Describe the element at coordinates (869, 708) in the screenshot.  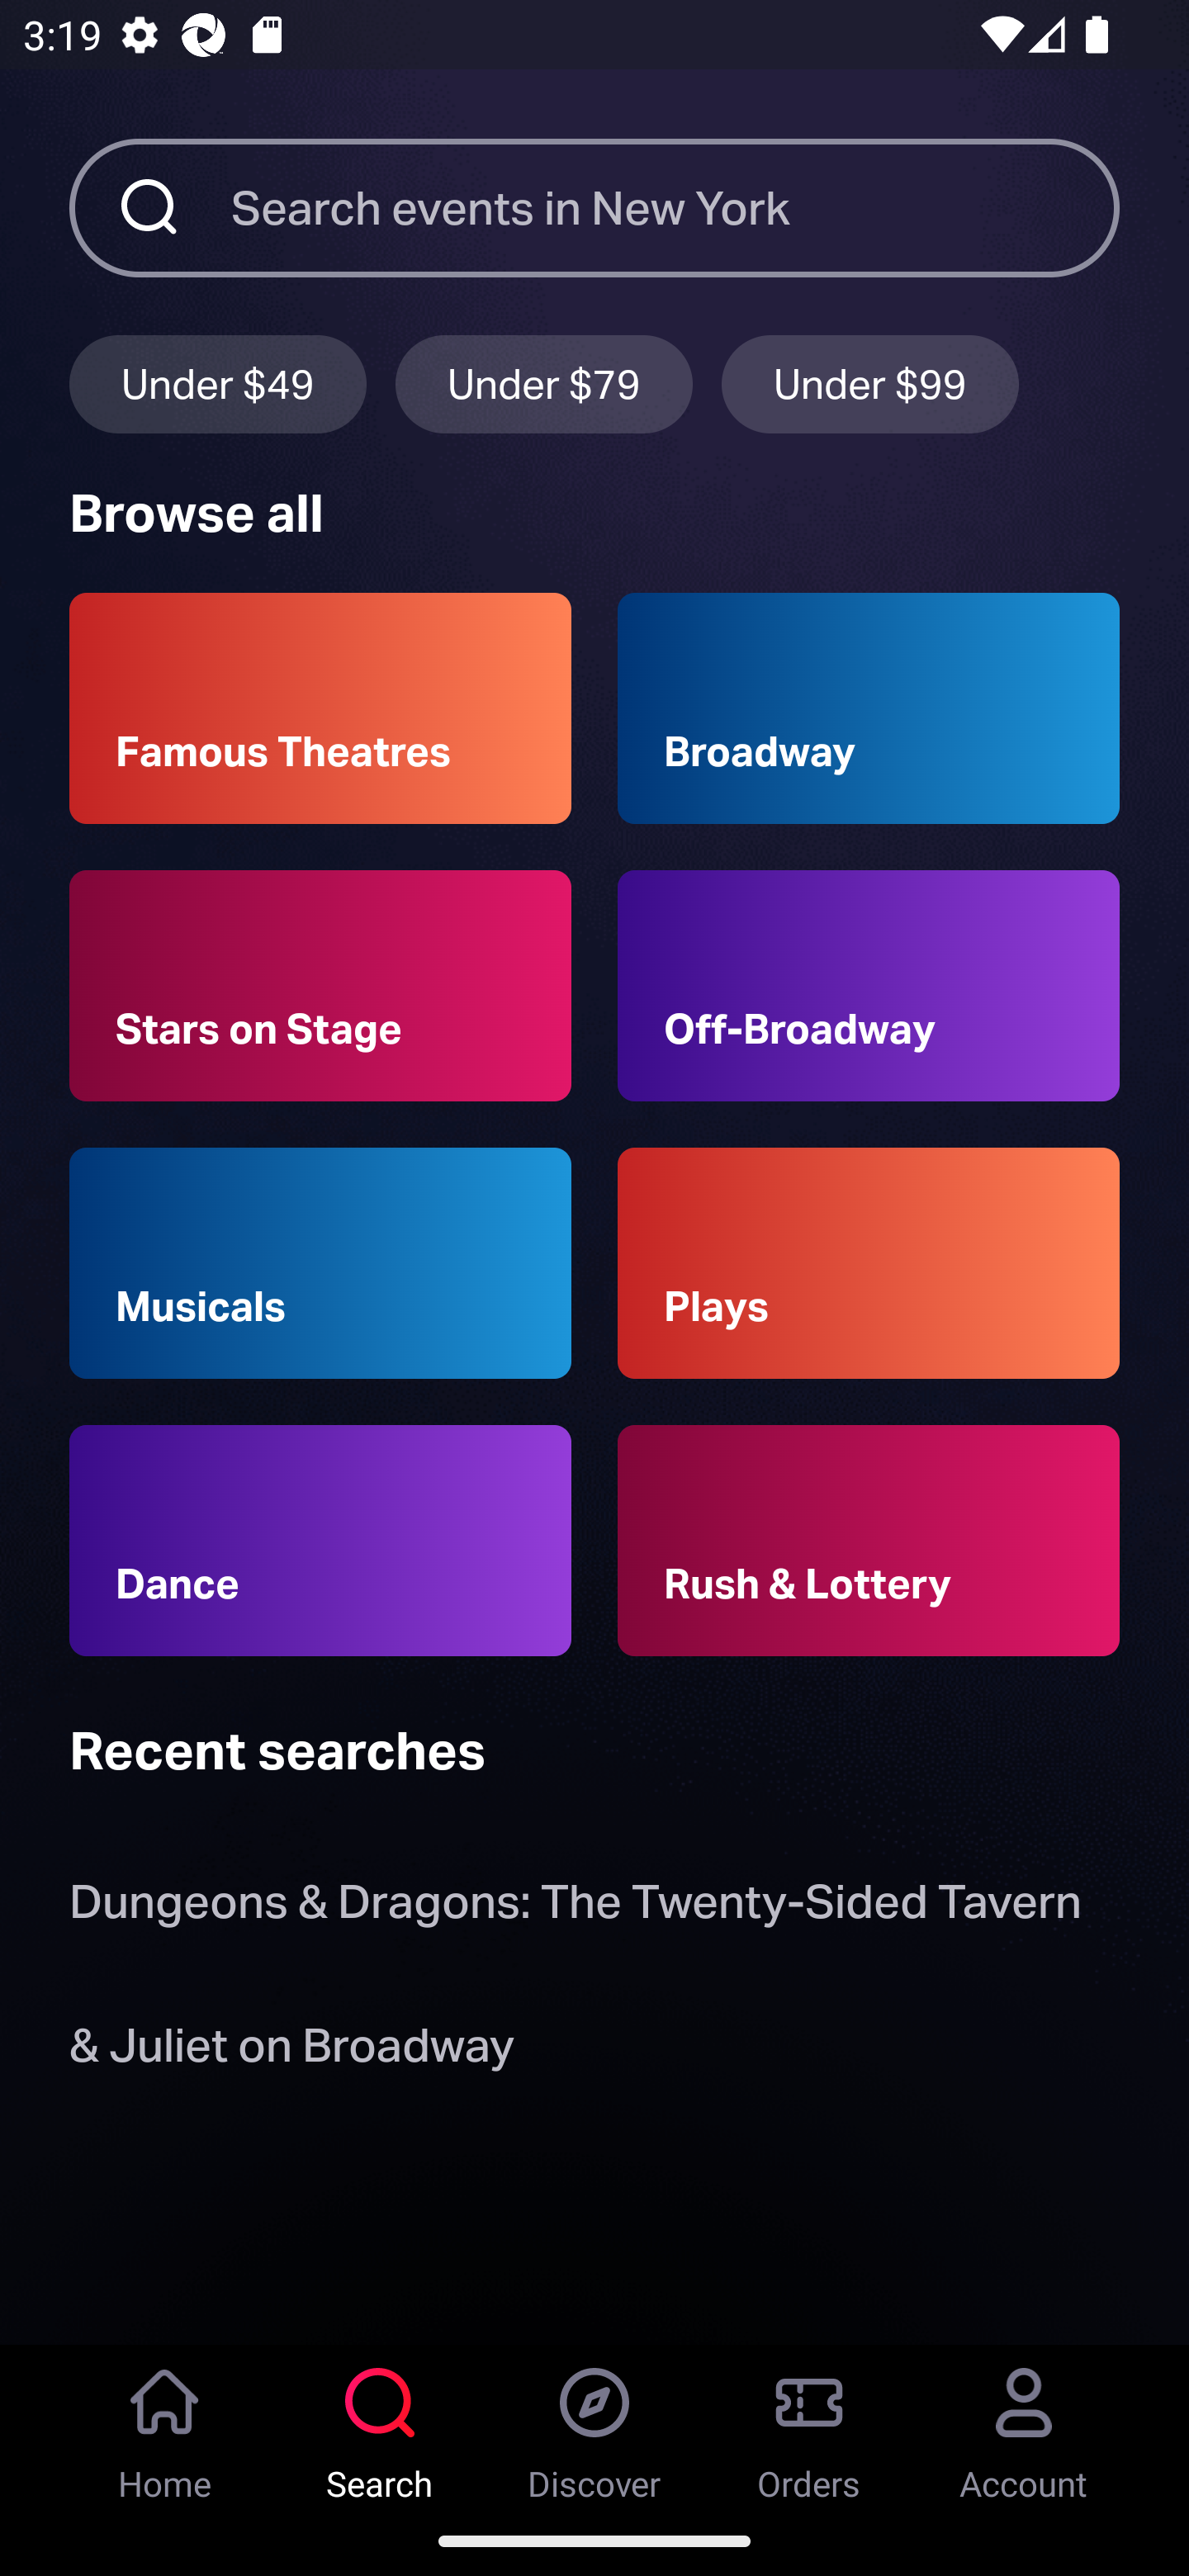
I see `Broadway` at that location.